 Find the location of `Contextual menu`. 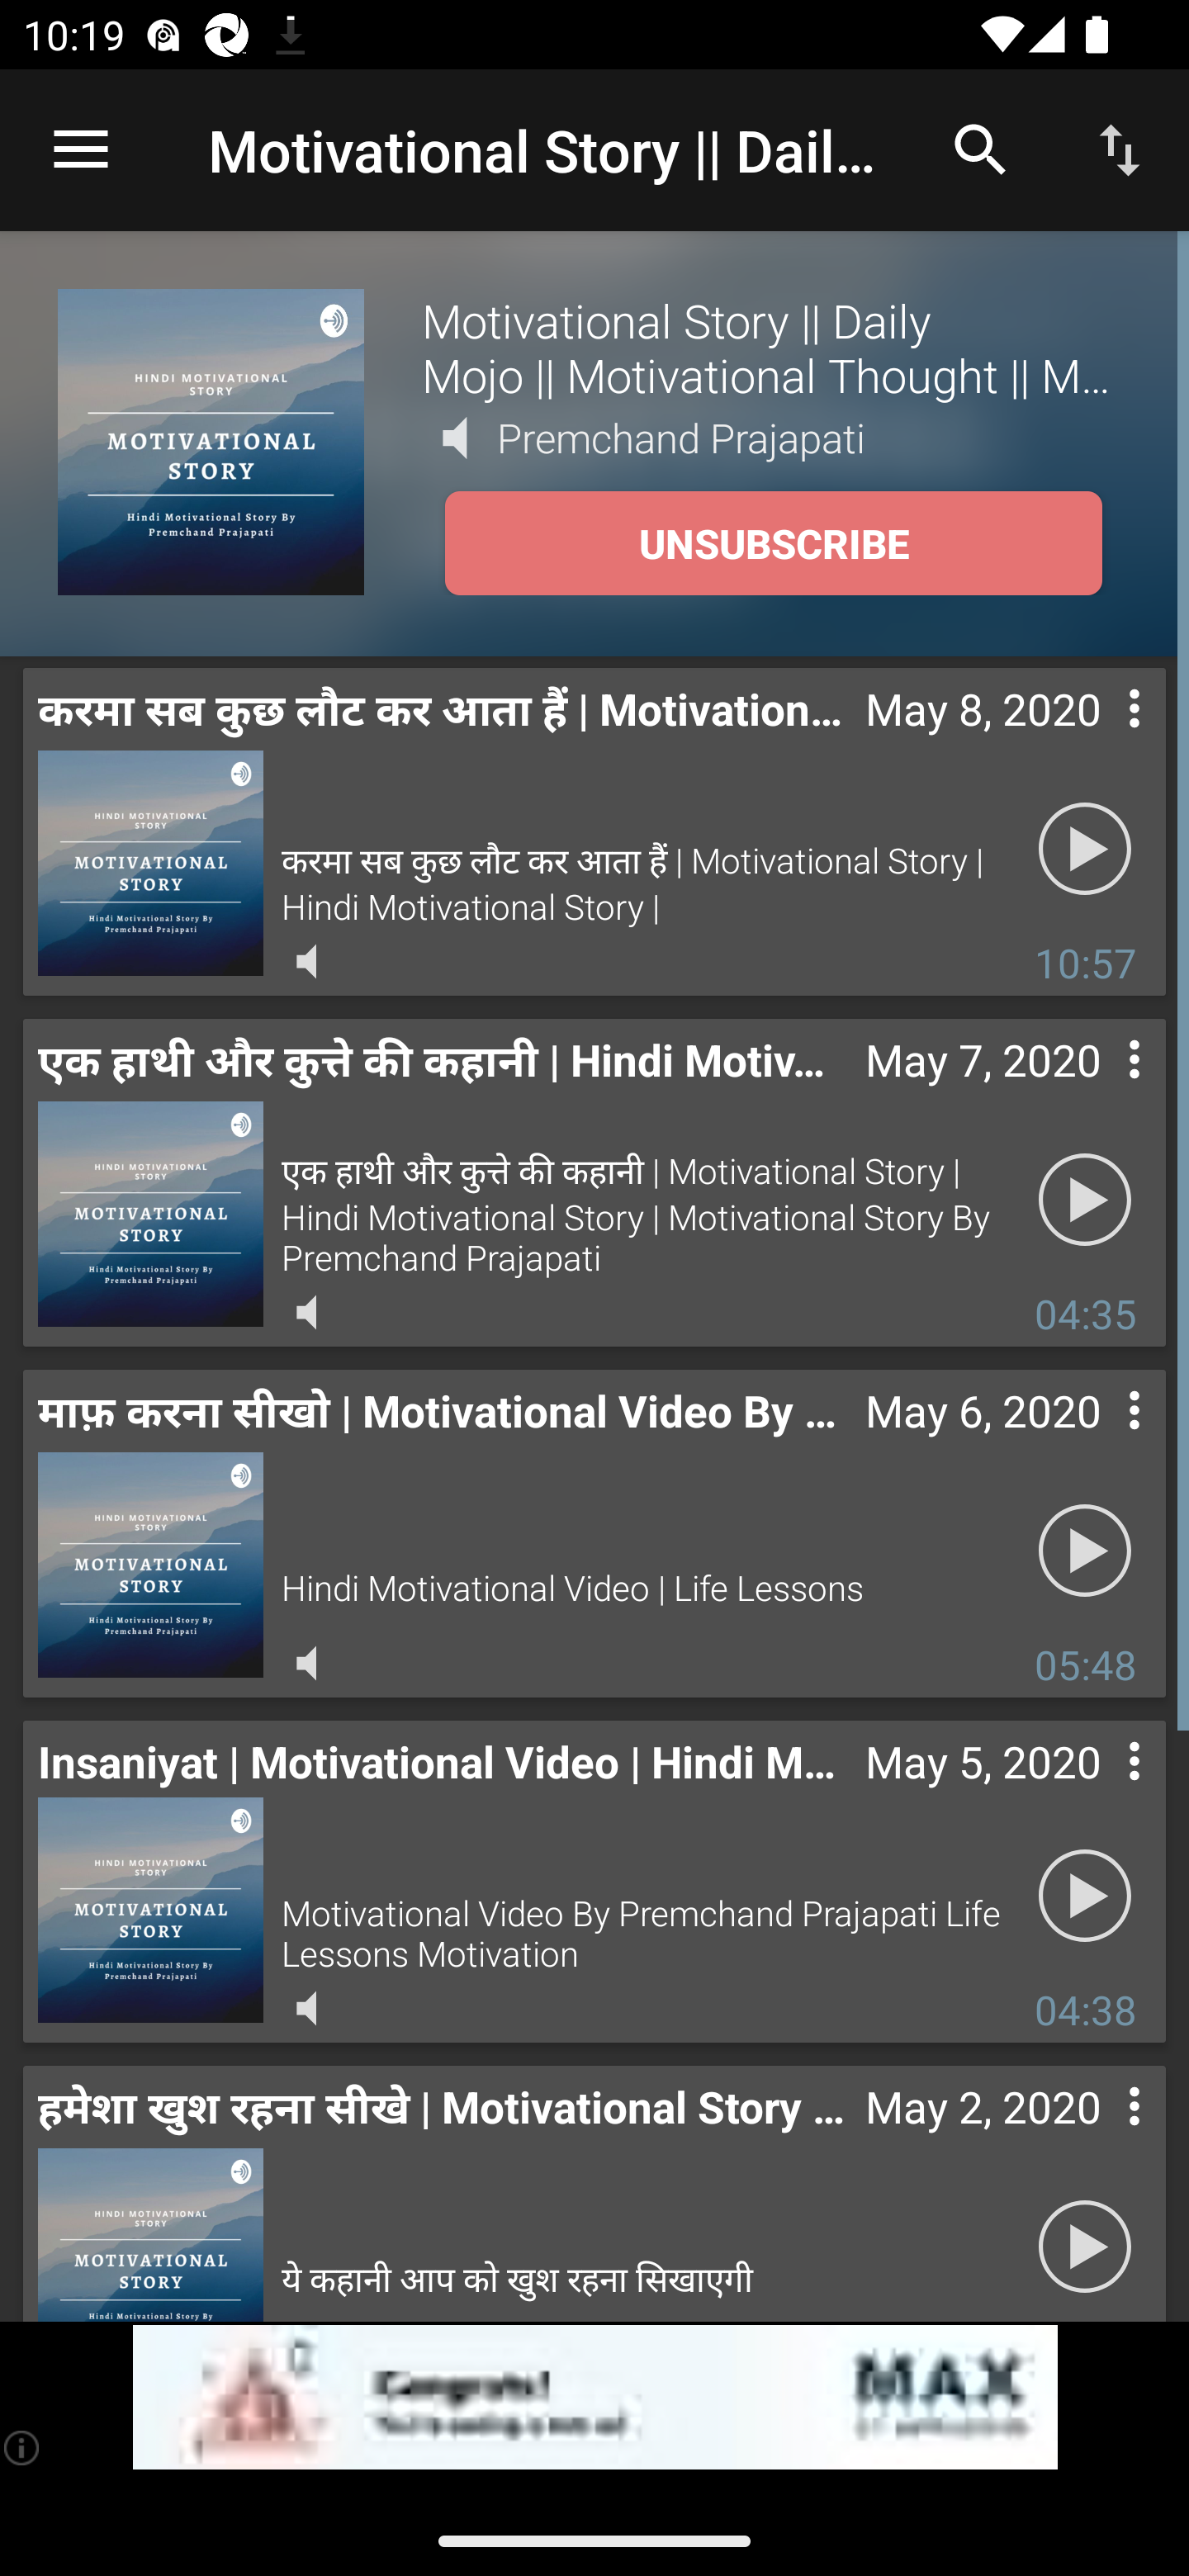

Contextual menu is located at coordinates (1098, 1793).